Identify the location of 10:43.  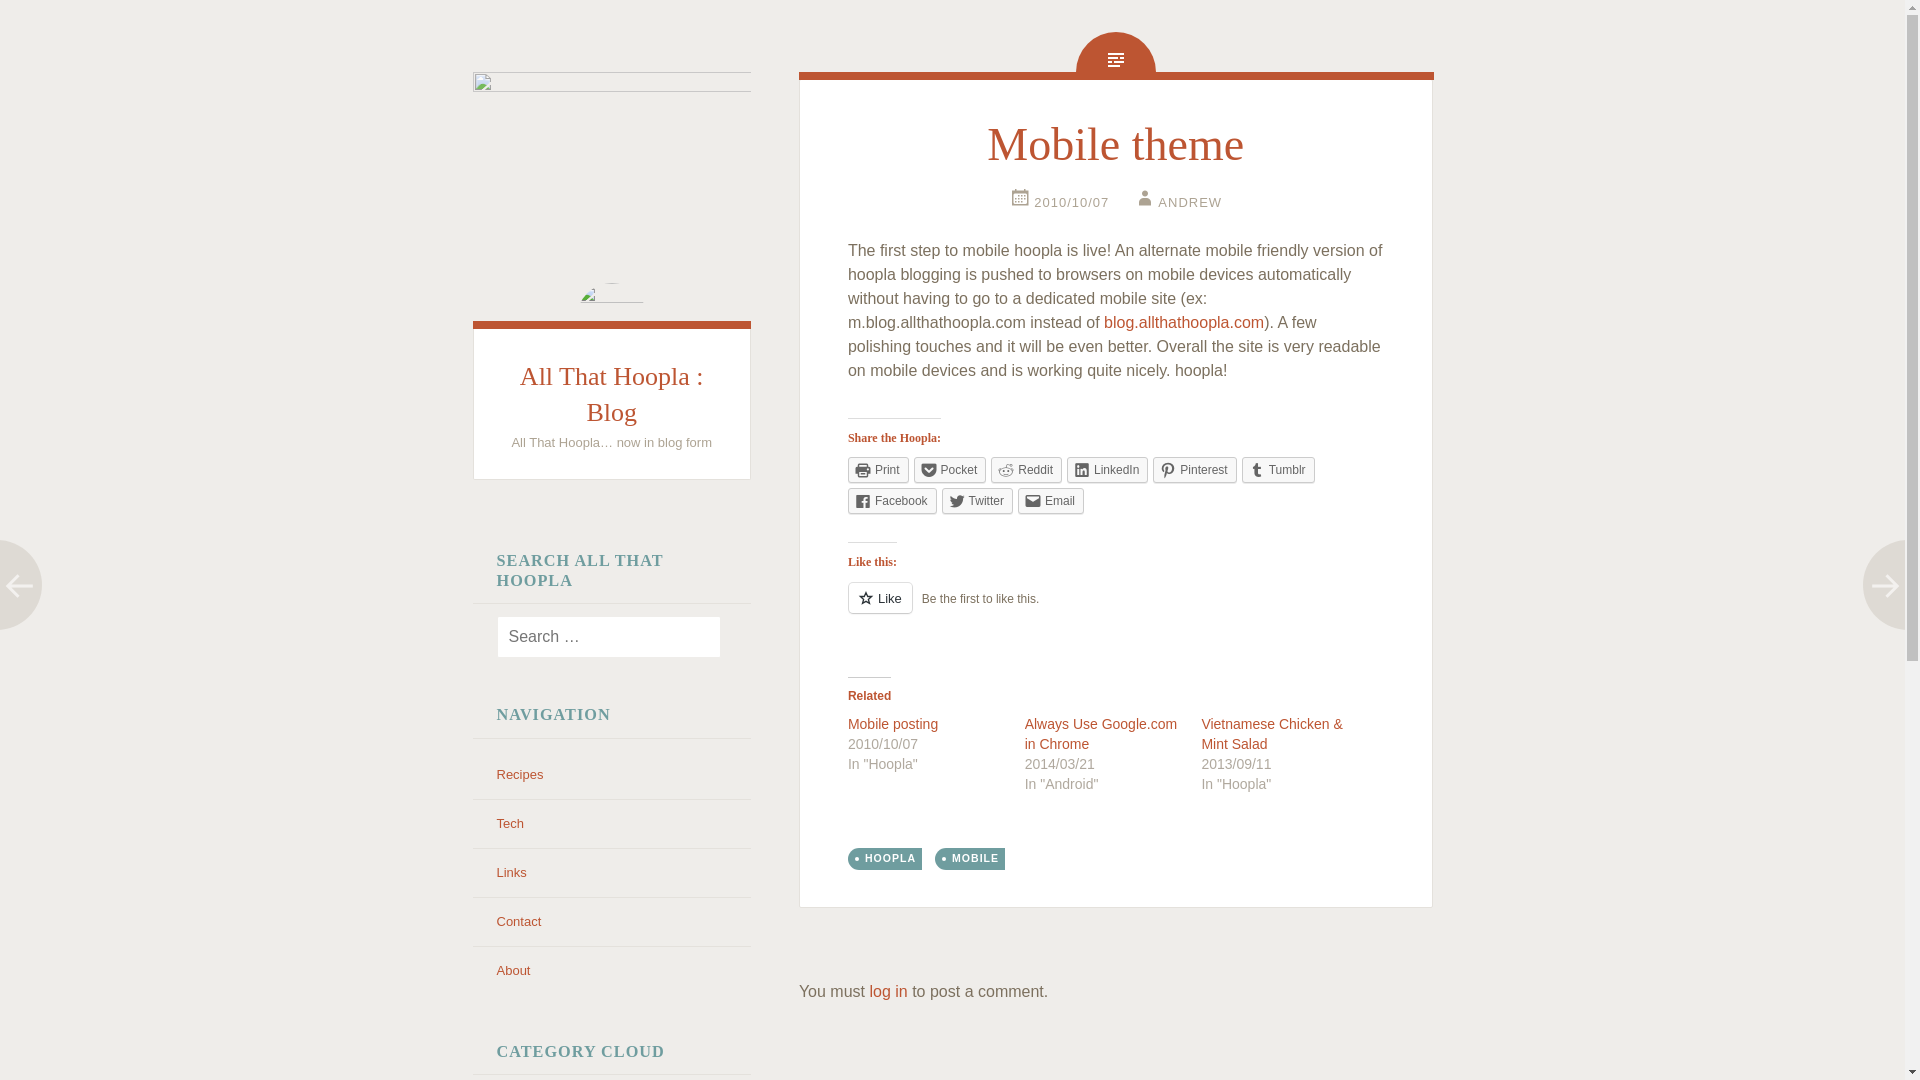
(1059, 202).